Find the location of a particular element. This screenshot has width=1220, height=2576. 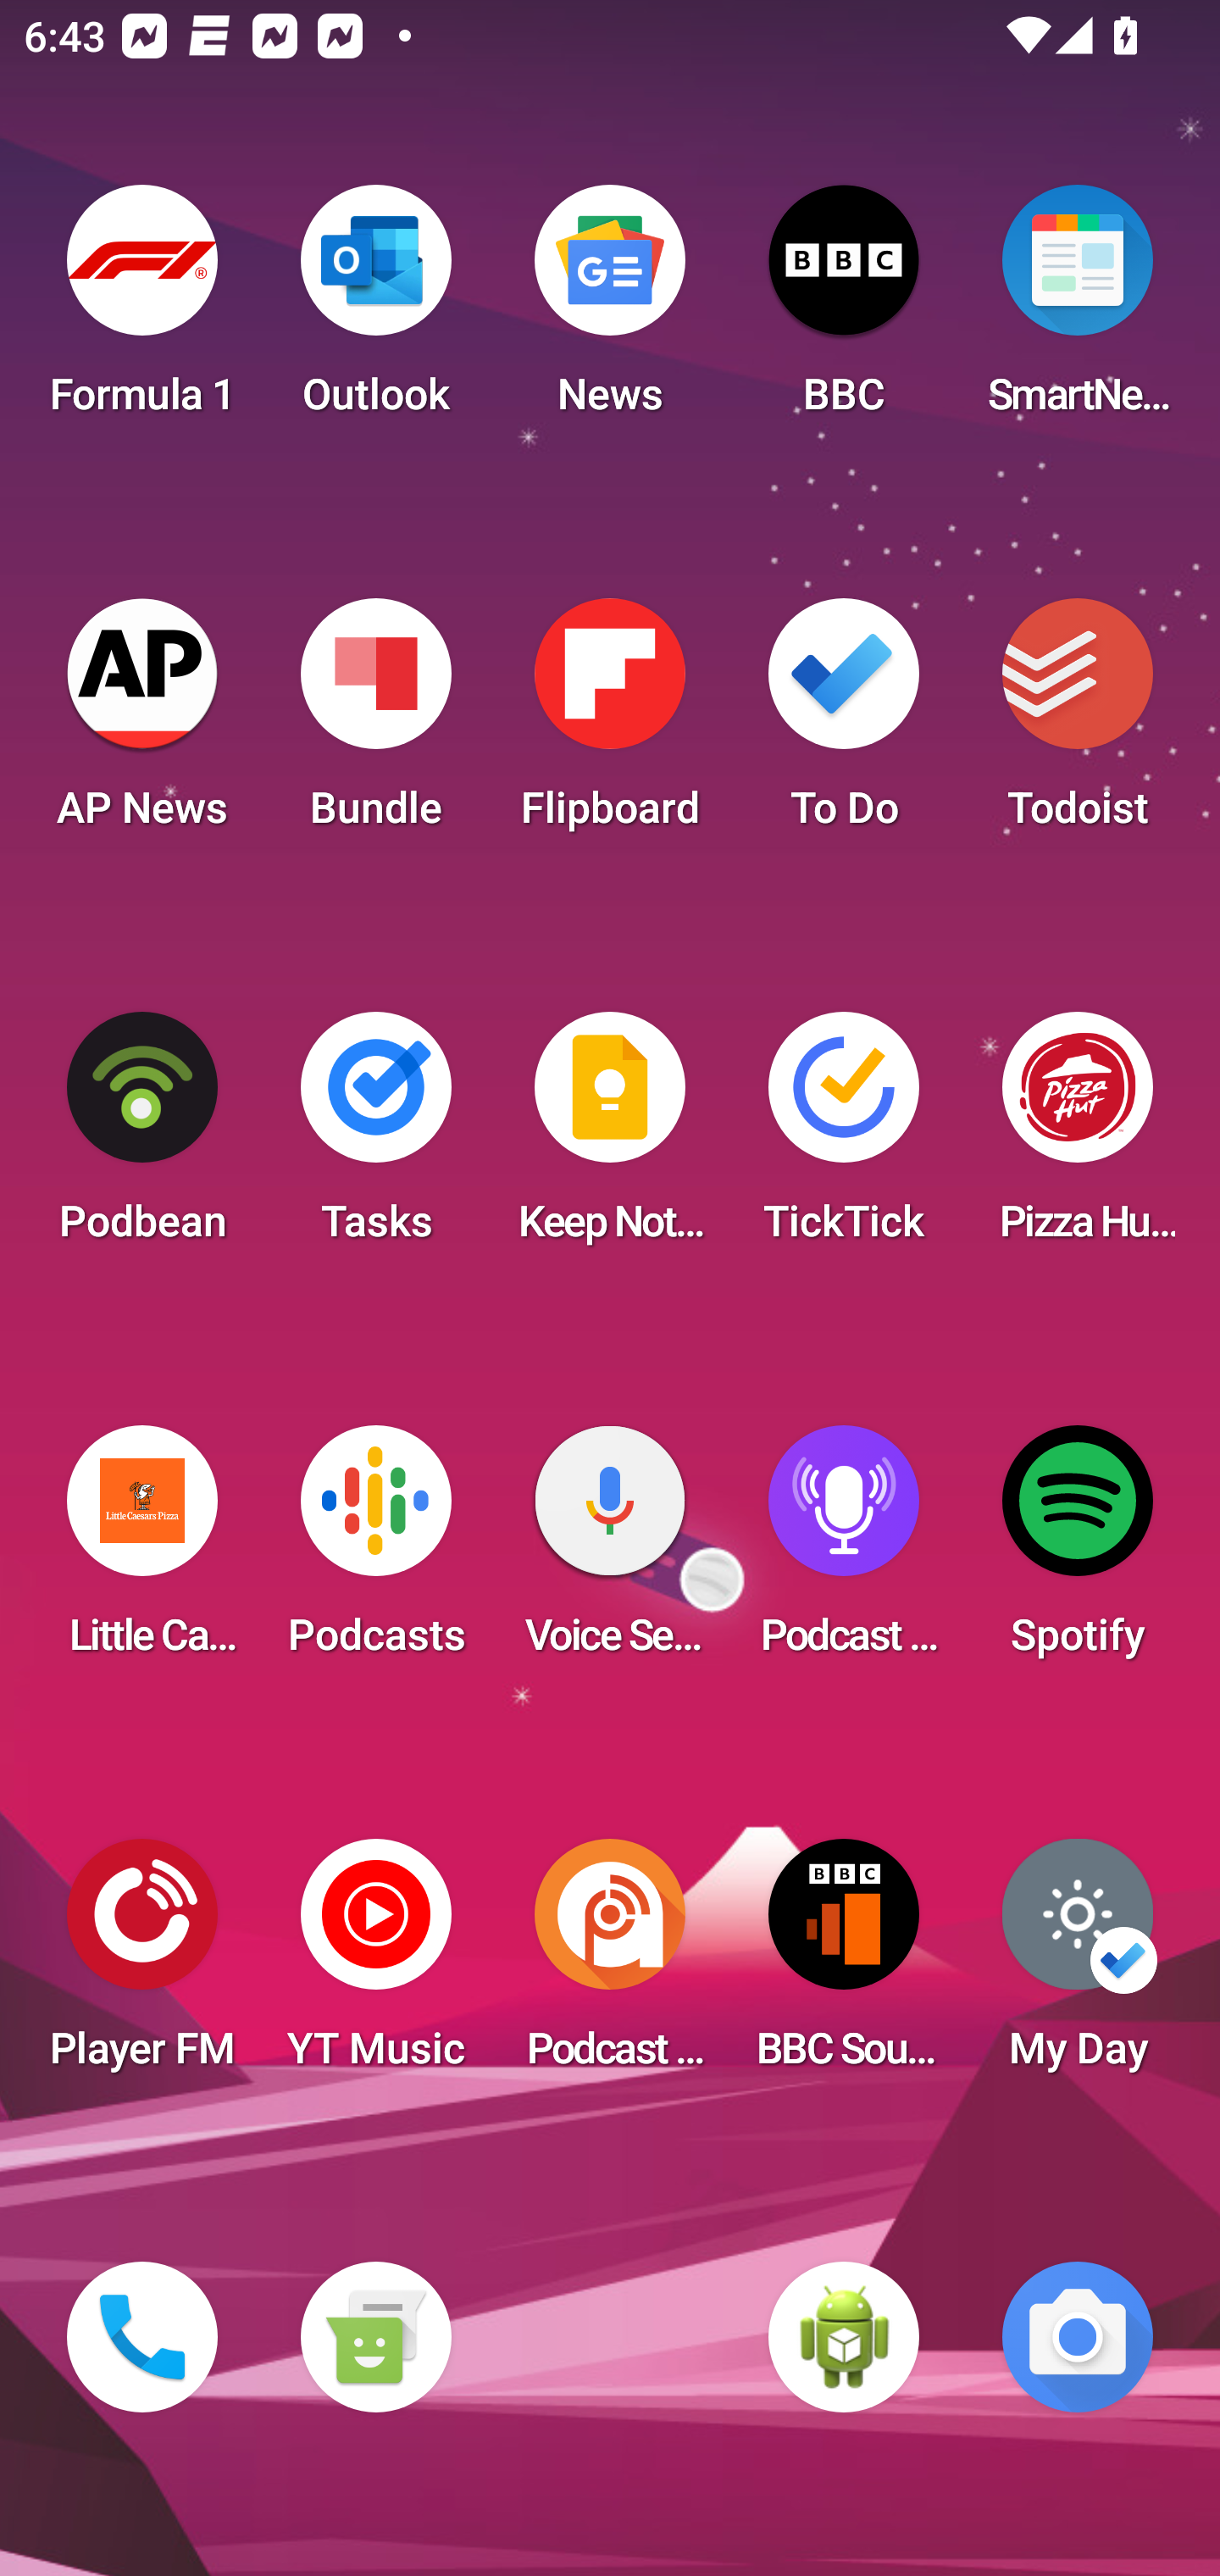

Bundle is located at coordinates (375, 724).